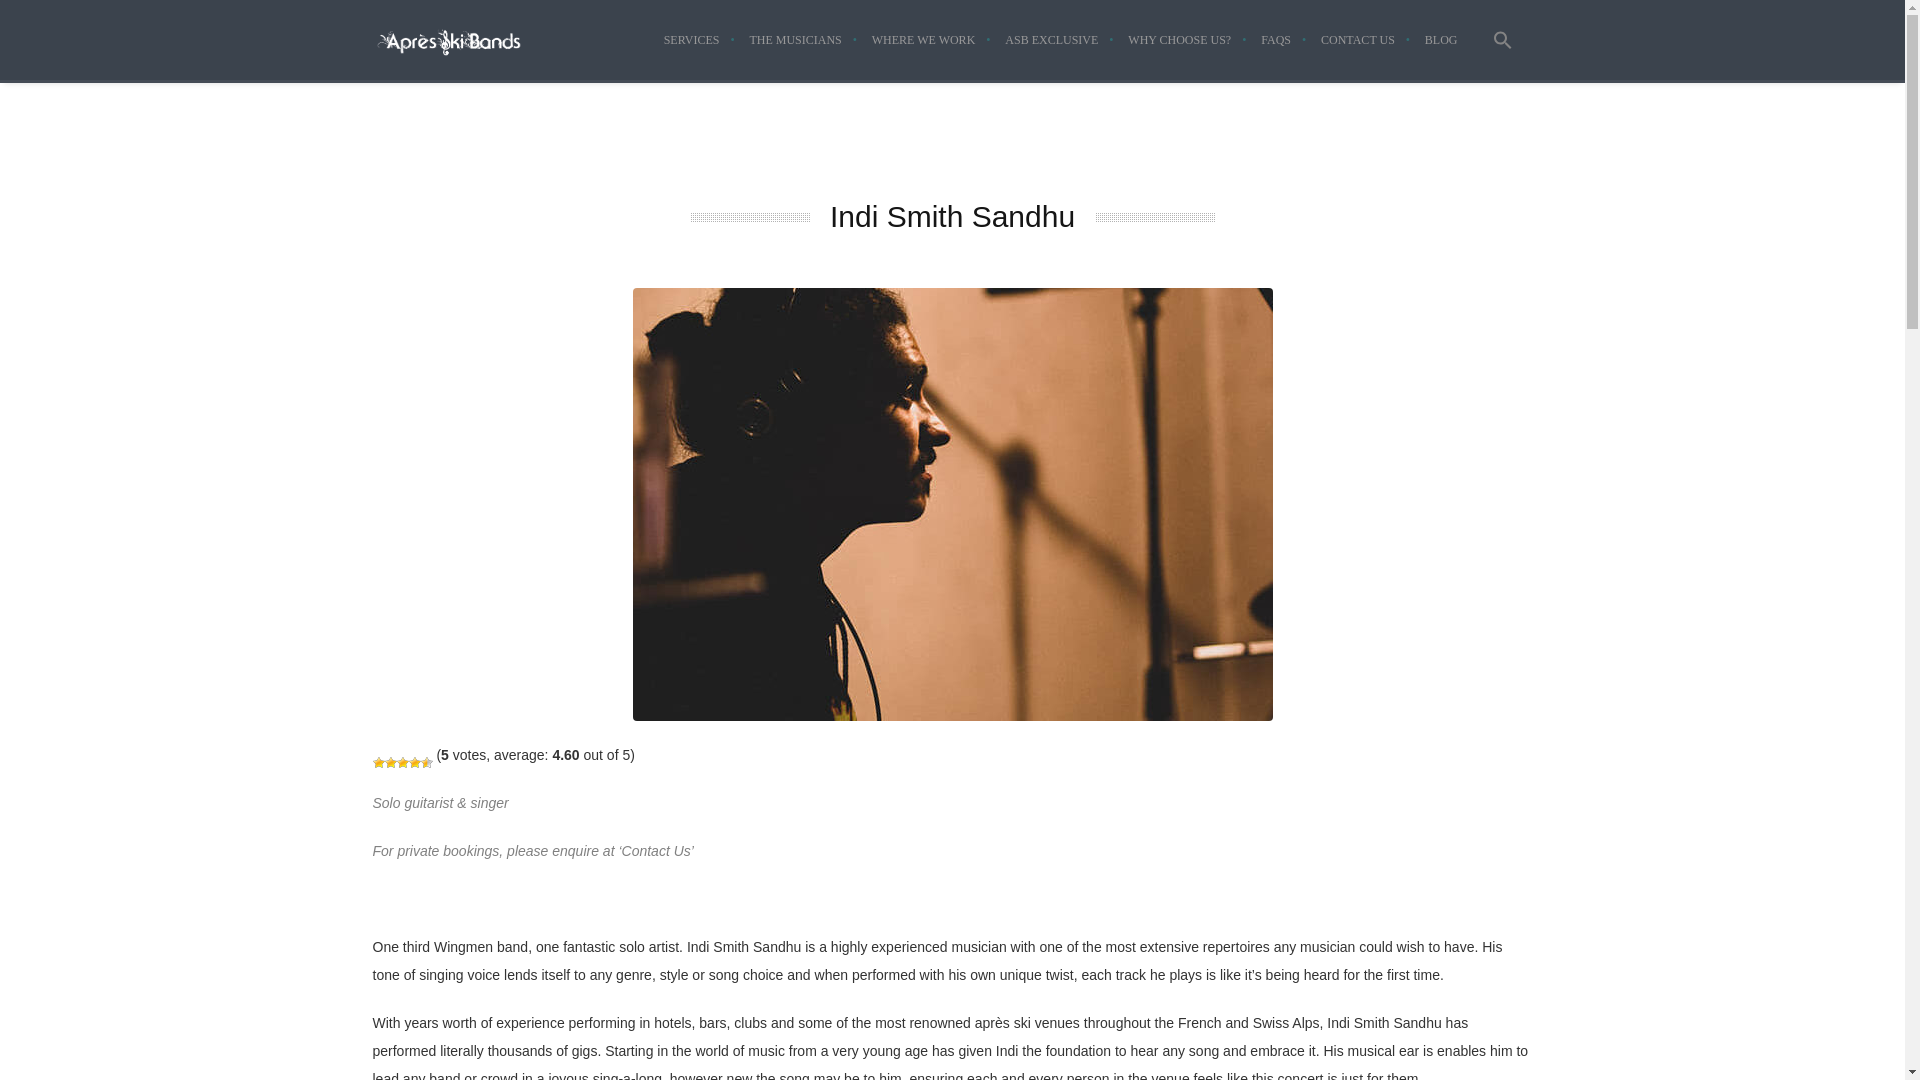 Image resolution: width=1920 pixels, height=1080 pixels. I want to click on WHERE WE WORK, so click(923, 40).